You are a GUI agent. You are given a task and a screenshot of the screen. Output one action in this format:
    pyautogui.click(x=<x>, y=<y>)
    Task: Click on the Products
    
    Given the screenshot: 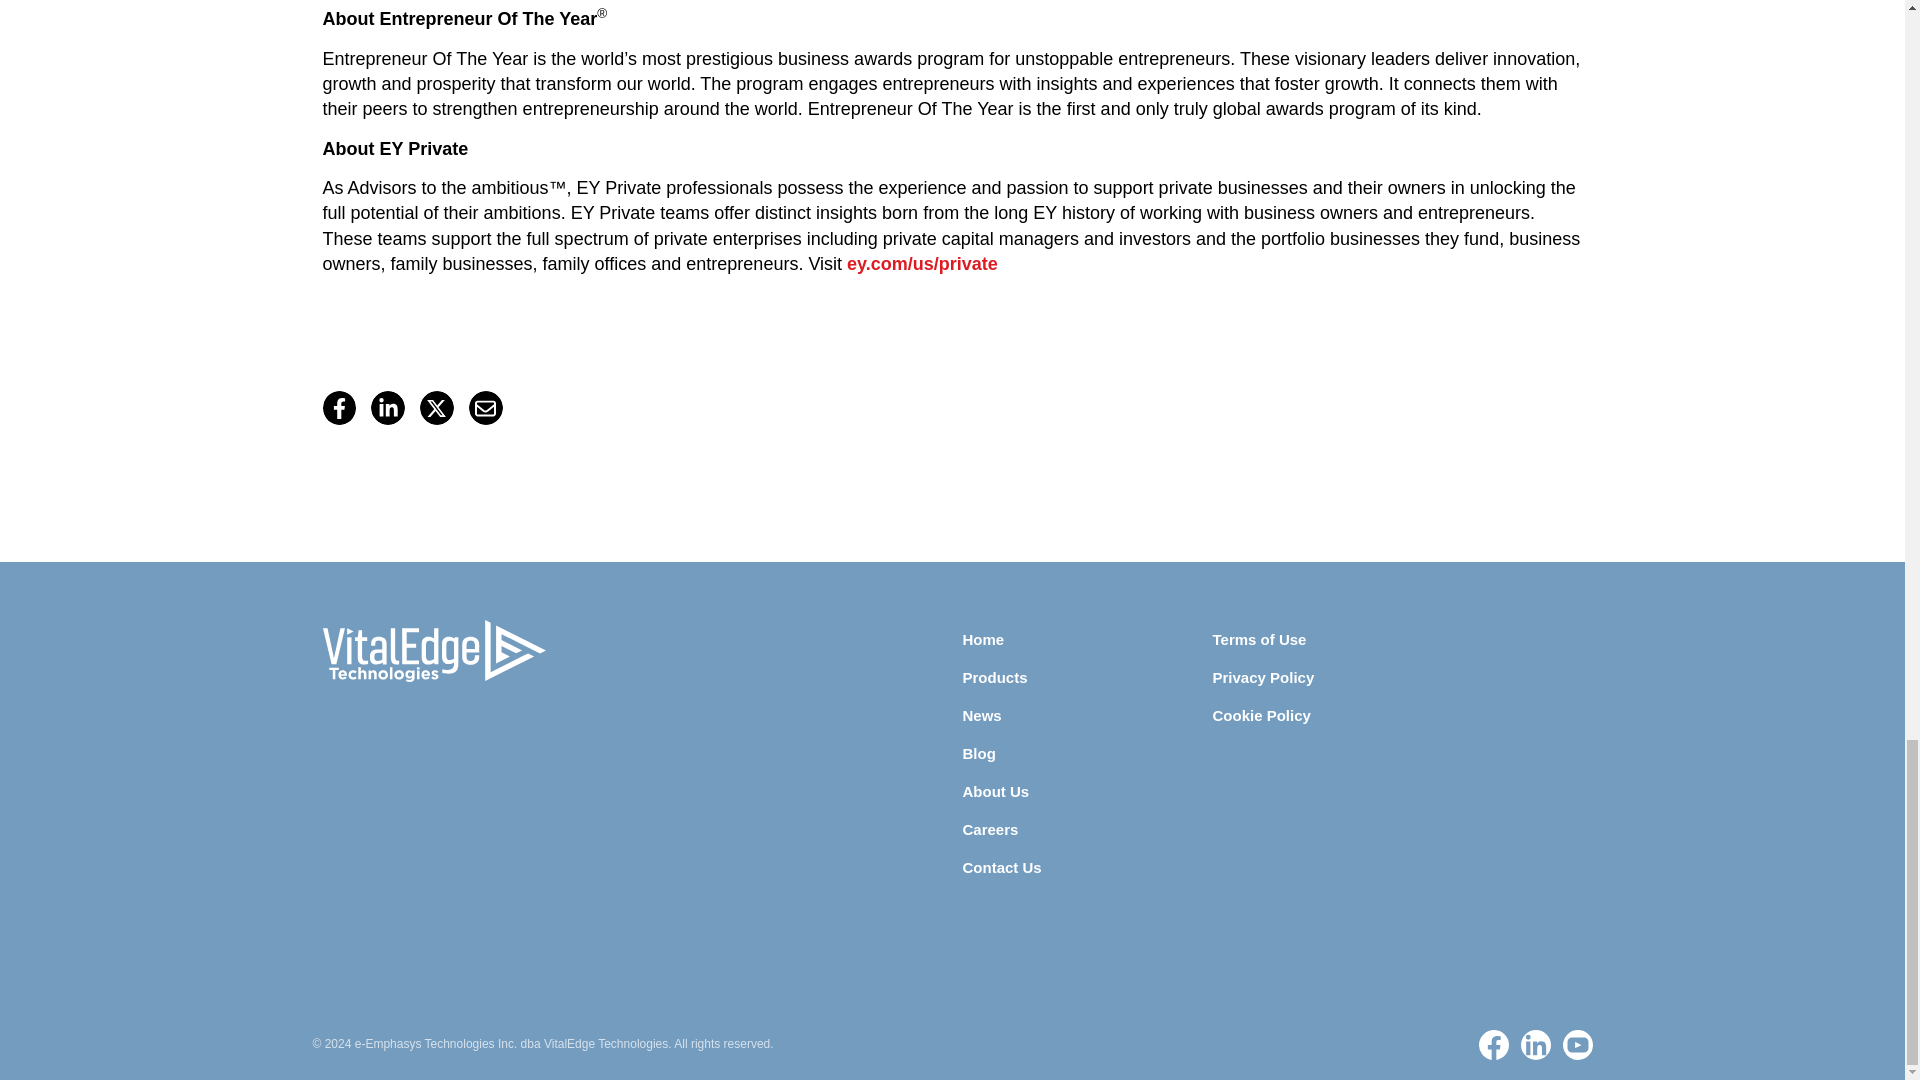 What is the action you would take?
    pyautogui.click(x=1086, y=678)
    